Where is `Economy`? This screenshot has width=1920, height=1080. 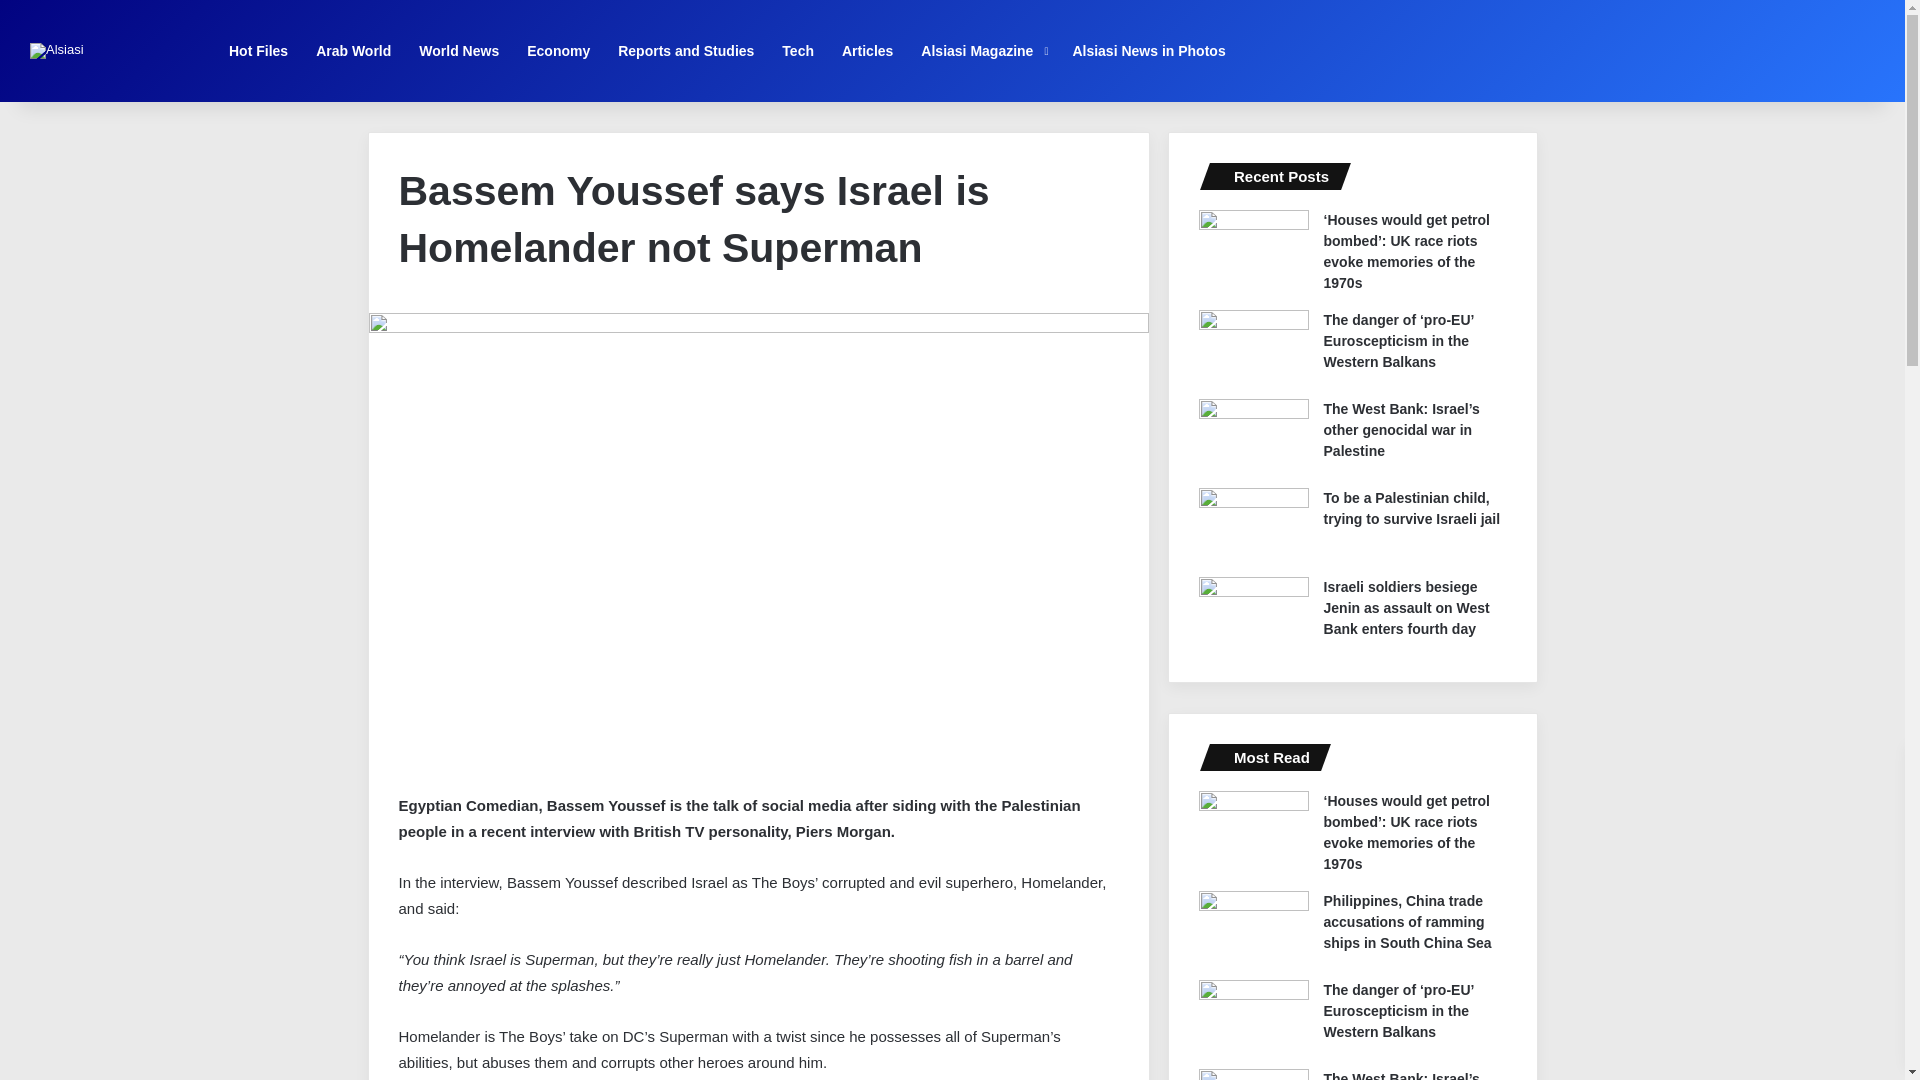
Economy is located at coordinates (558, 50).